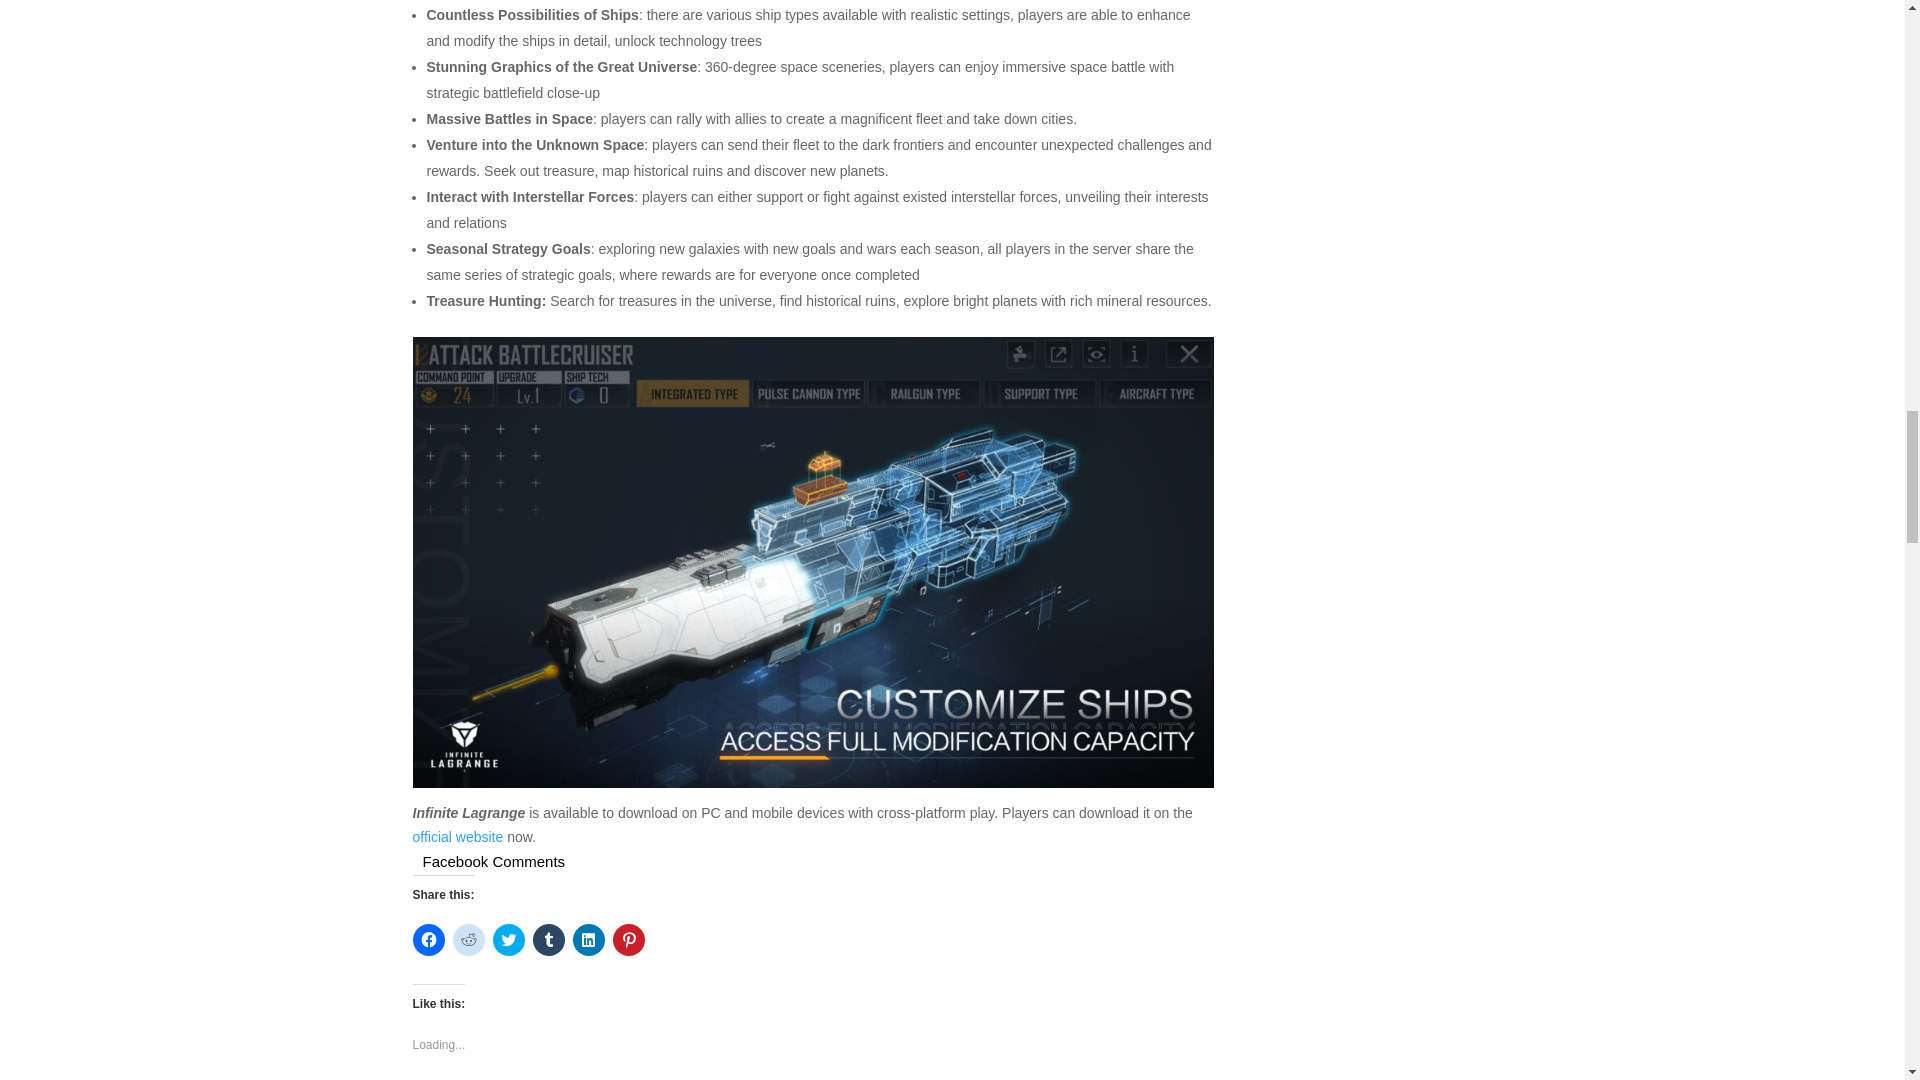 Image resolution: width=1920 pixels, height=1080 pixels. Describe the element at coordinates (428, 940) in the screenshot. I see `Click to share on Facebook` at that location.